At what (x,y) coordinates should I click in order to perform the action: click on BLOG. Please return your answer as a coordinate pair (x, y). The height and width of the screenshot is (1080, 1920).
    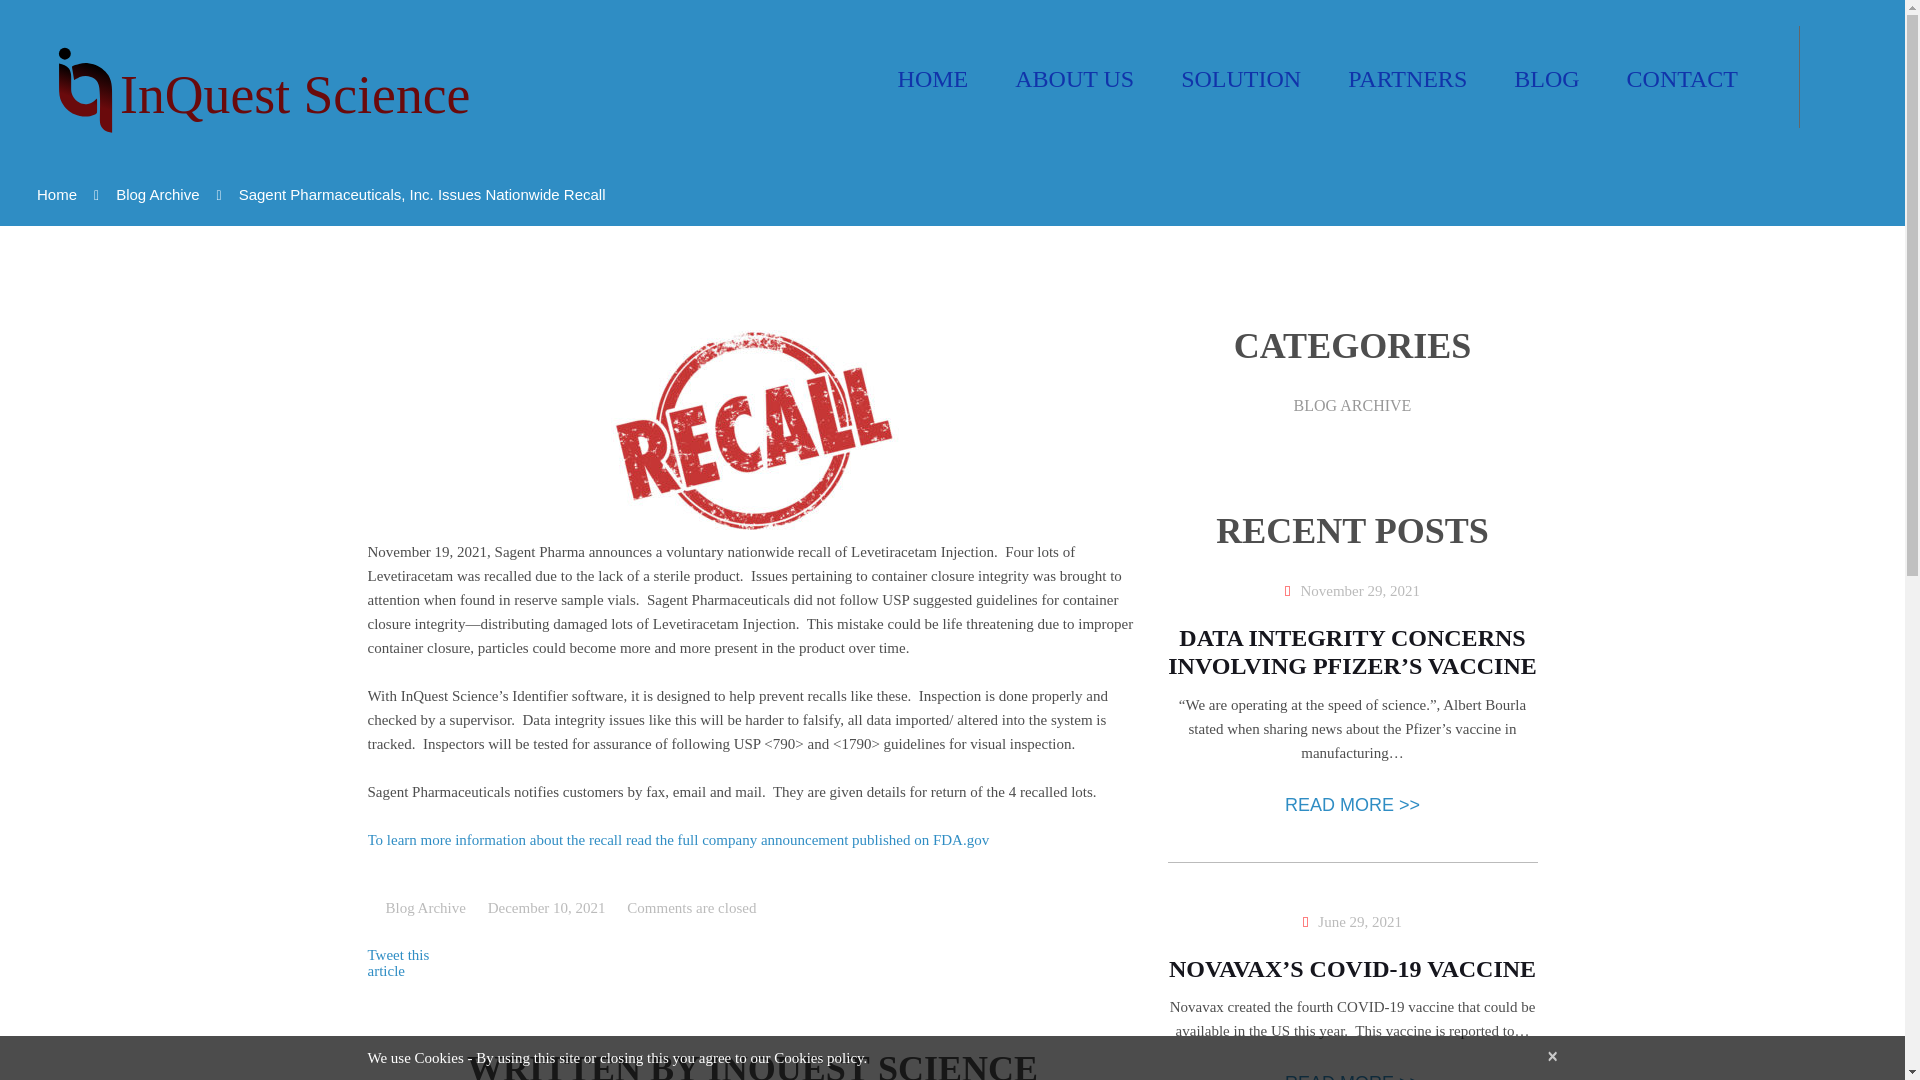
    Looking at the image, I should click on (1546, 78).